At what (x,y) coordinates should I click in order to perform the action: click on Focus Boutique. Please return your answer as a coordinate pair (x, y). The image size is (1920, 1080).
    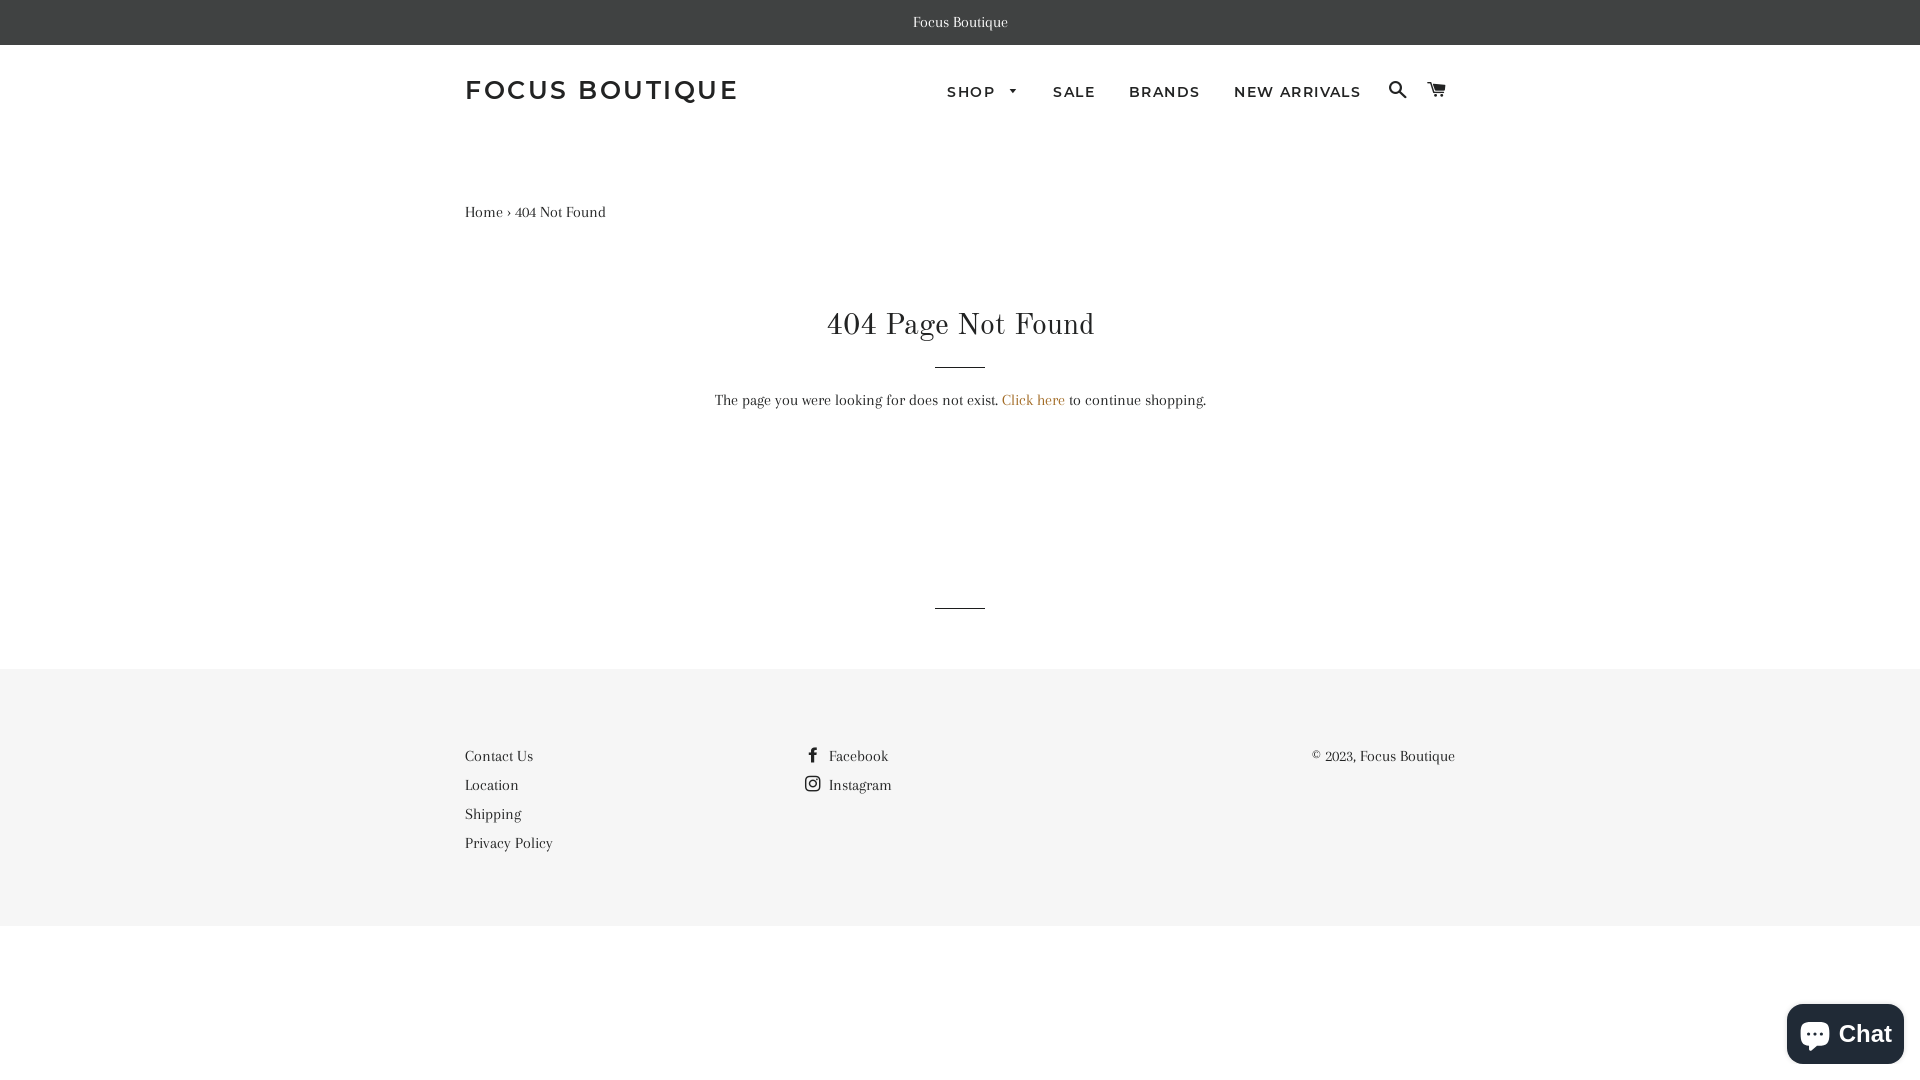
    Looking at the image, I should click on (1408, 756).